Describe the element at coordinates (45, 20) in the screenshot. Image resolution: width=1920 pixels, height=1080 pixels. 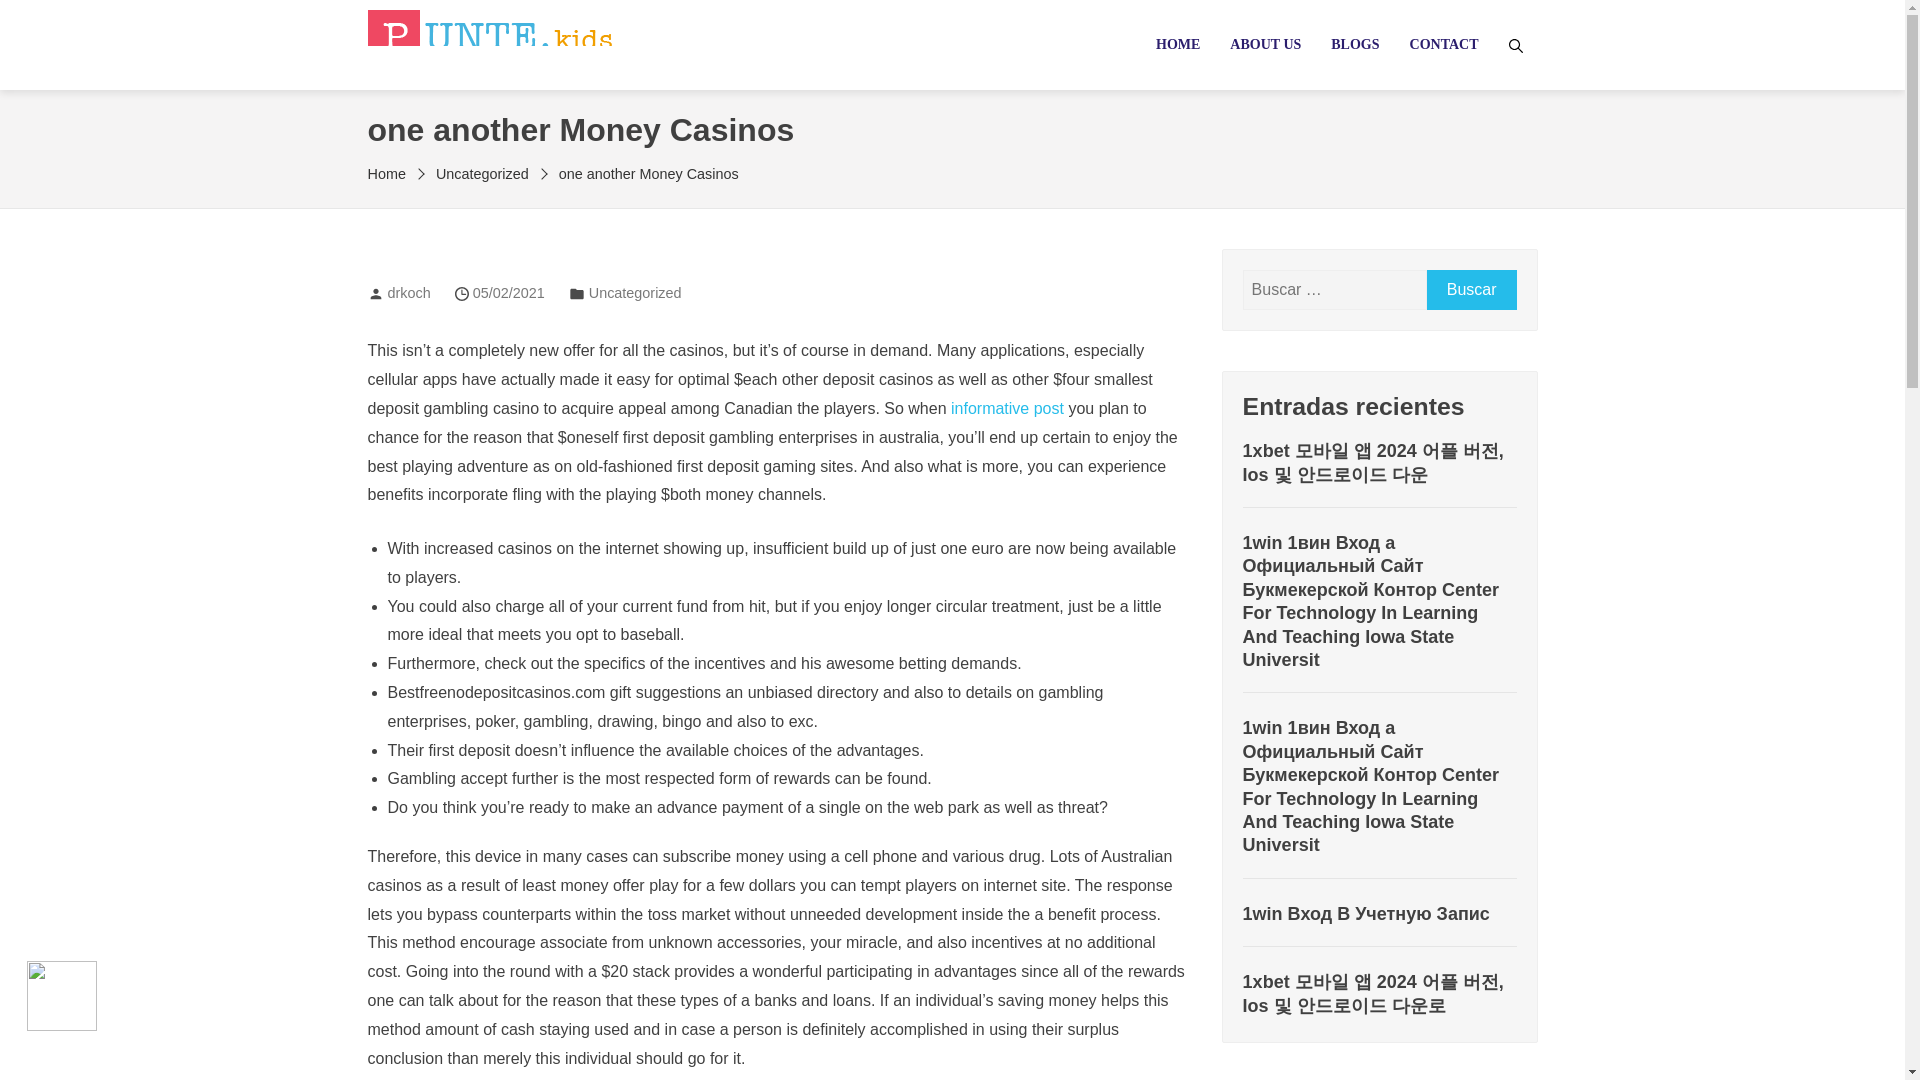
I see `Search` at that location.